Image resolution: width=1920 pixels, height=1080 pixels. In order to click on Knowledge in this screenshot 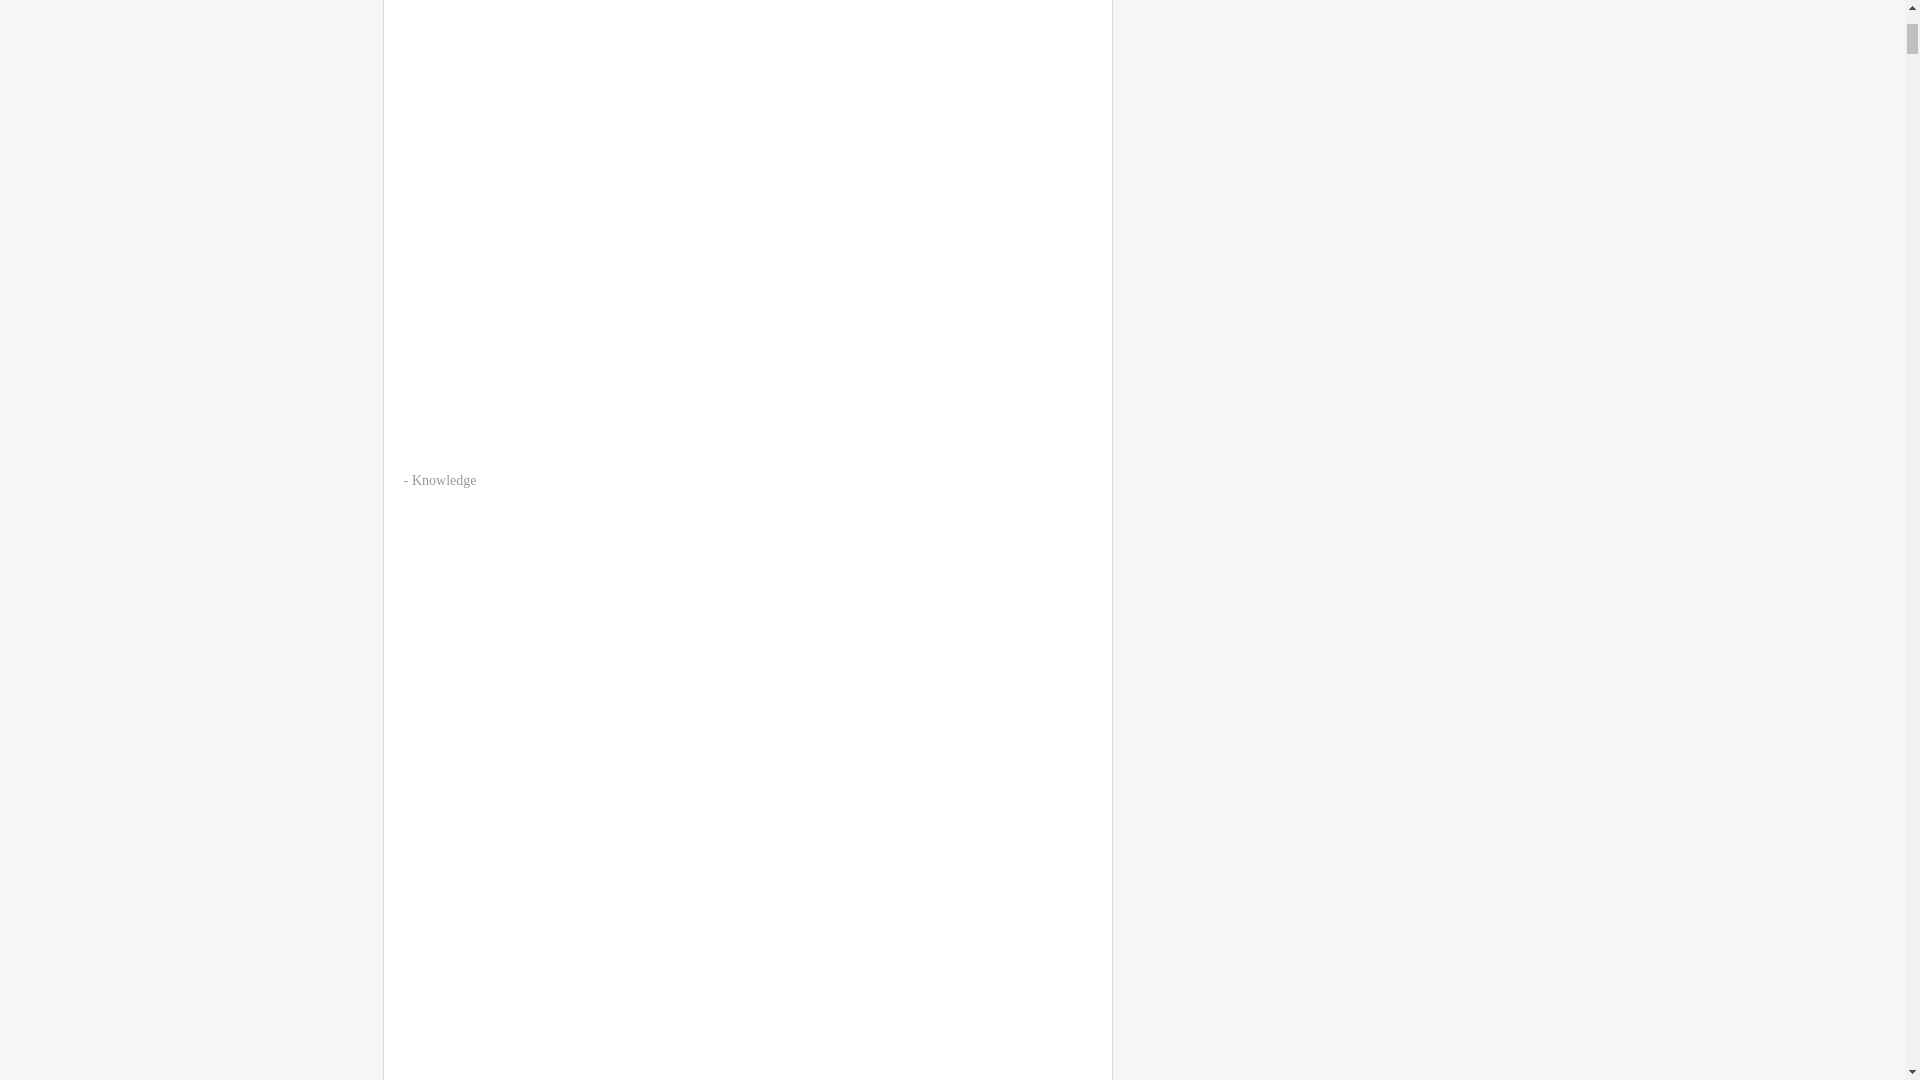, I will do `click(444, 480)`.